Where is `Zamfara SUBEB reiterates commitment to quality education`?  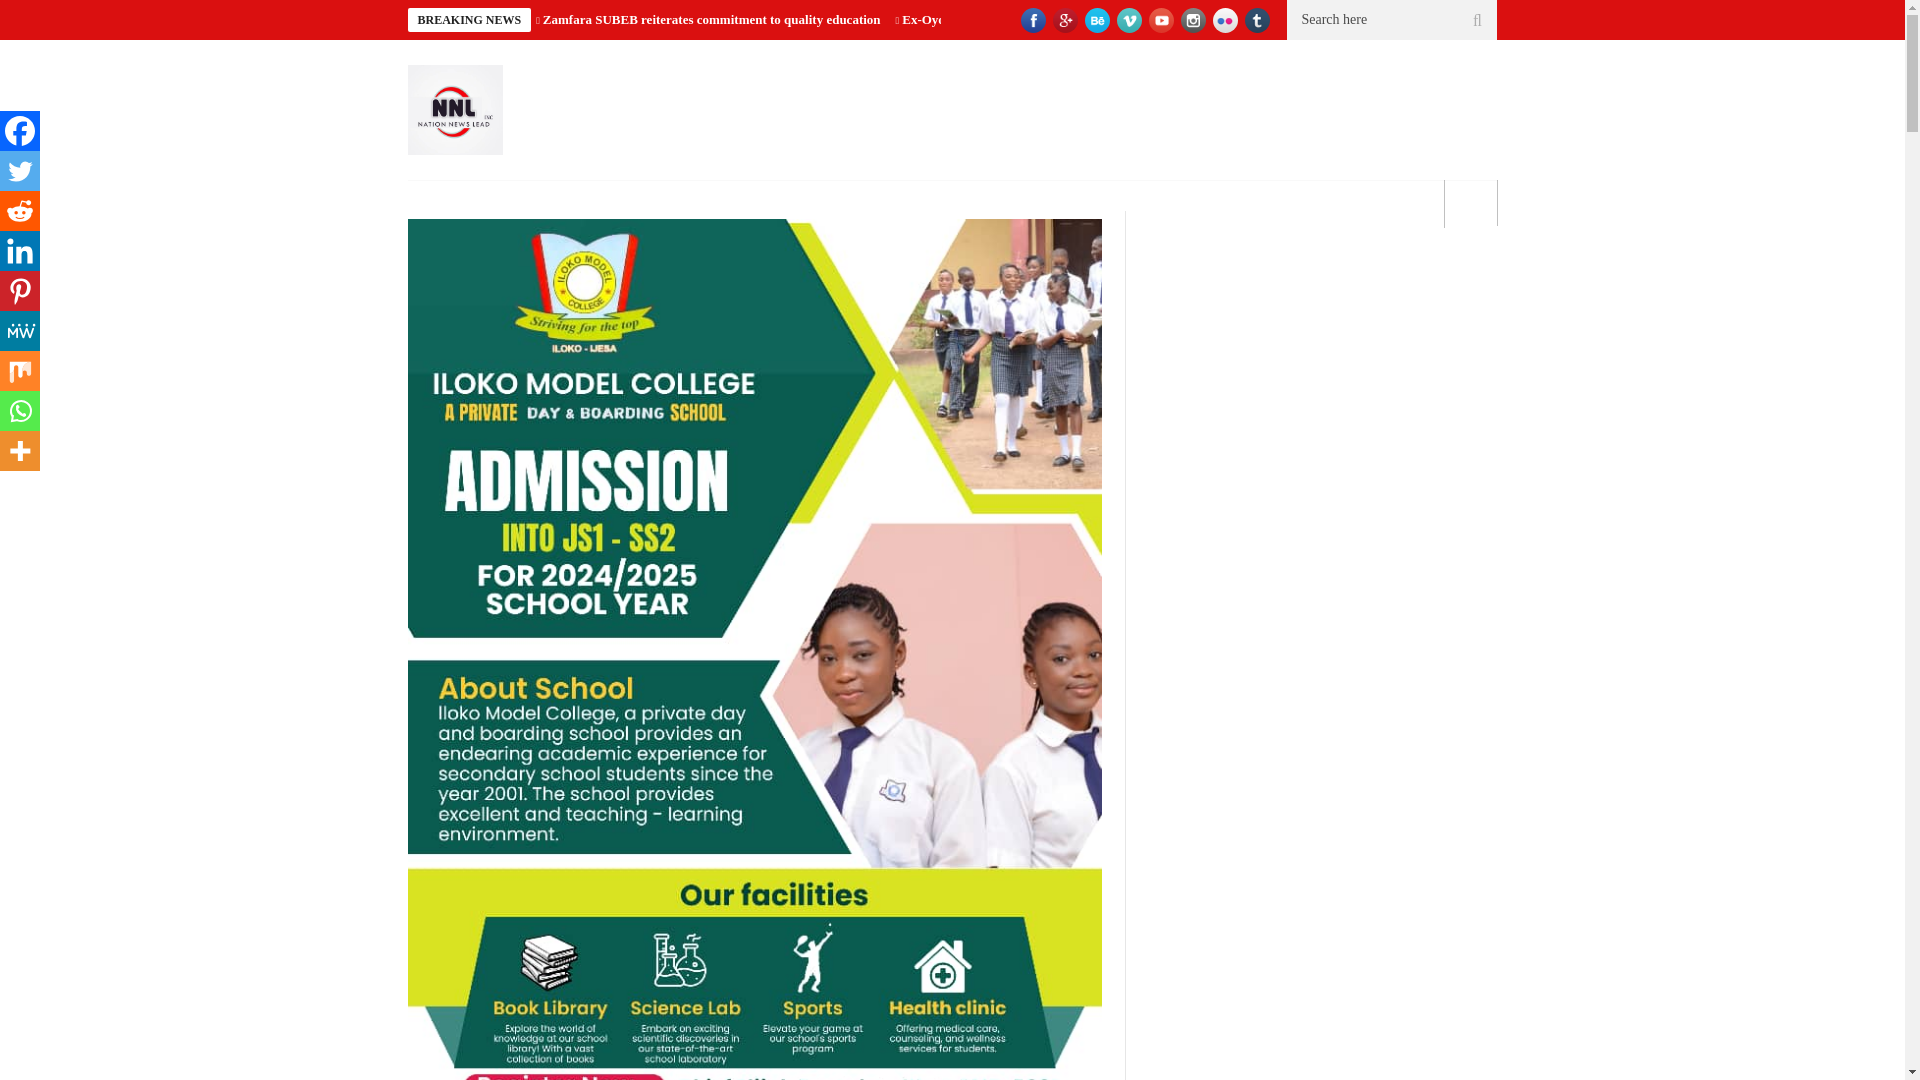
Zamfara SUBEB reiterates commitment to quality education is located at coordinates (712, 19).